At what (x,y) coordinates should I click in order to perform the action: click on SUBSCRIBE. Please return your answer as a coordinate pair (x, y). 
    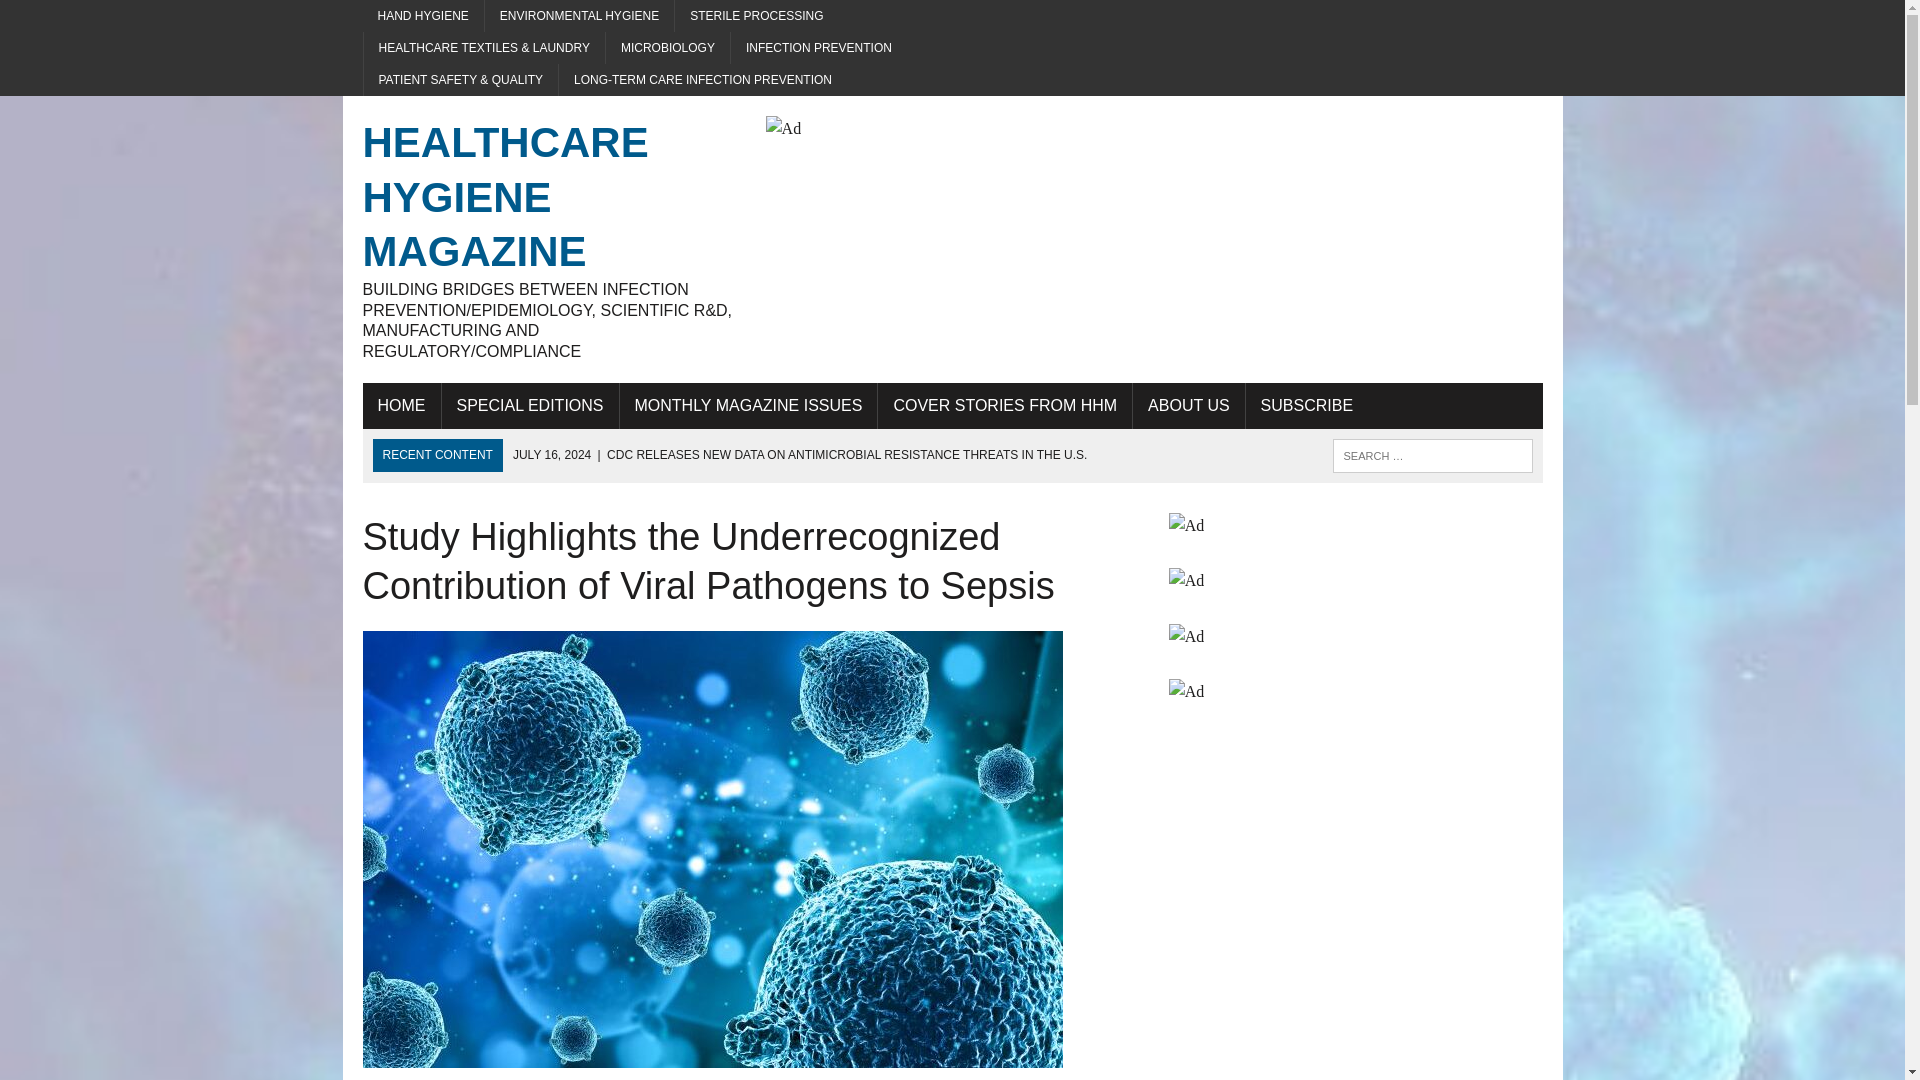
    Looking at the image, I should click on (1306, 406).